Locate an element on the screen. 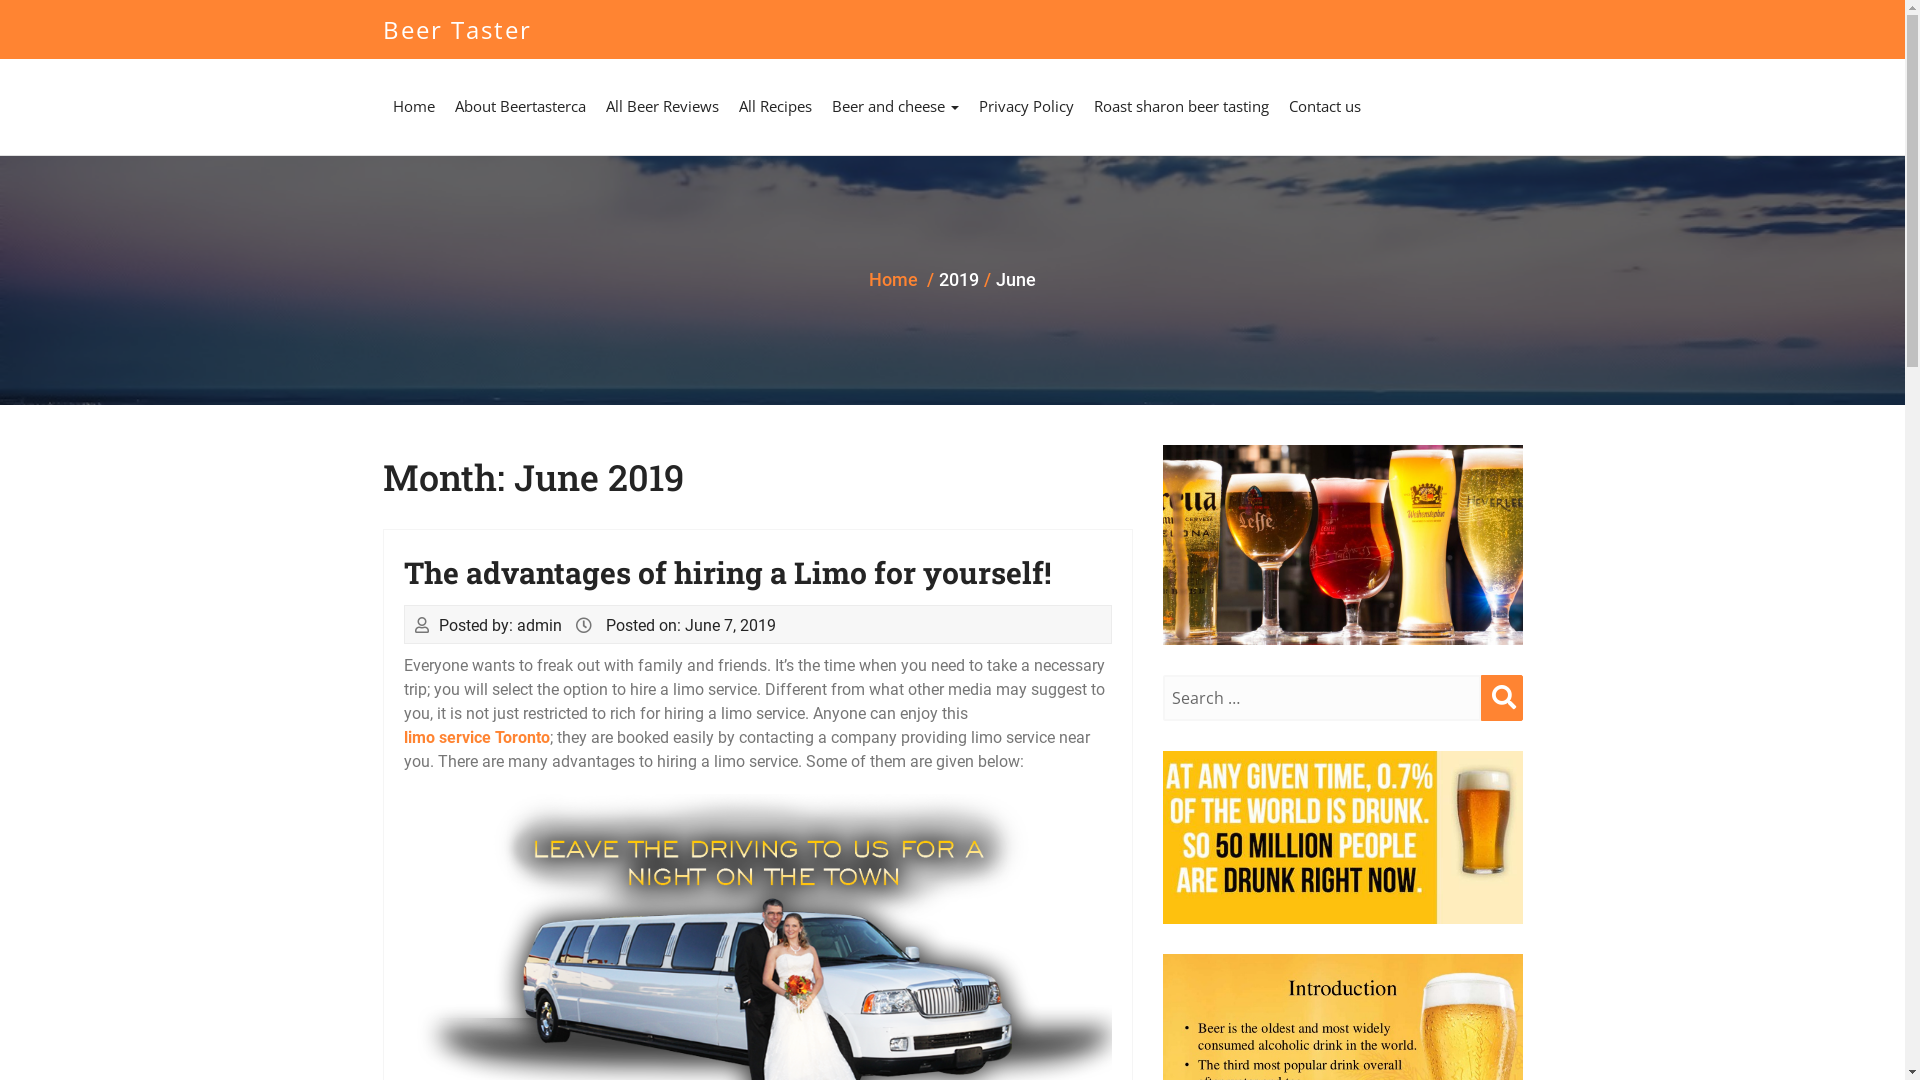 This screenshot has width=1920, height=1080. All Recipes is located at coordinates (774, 106).